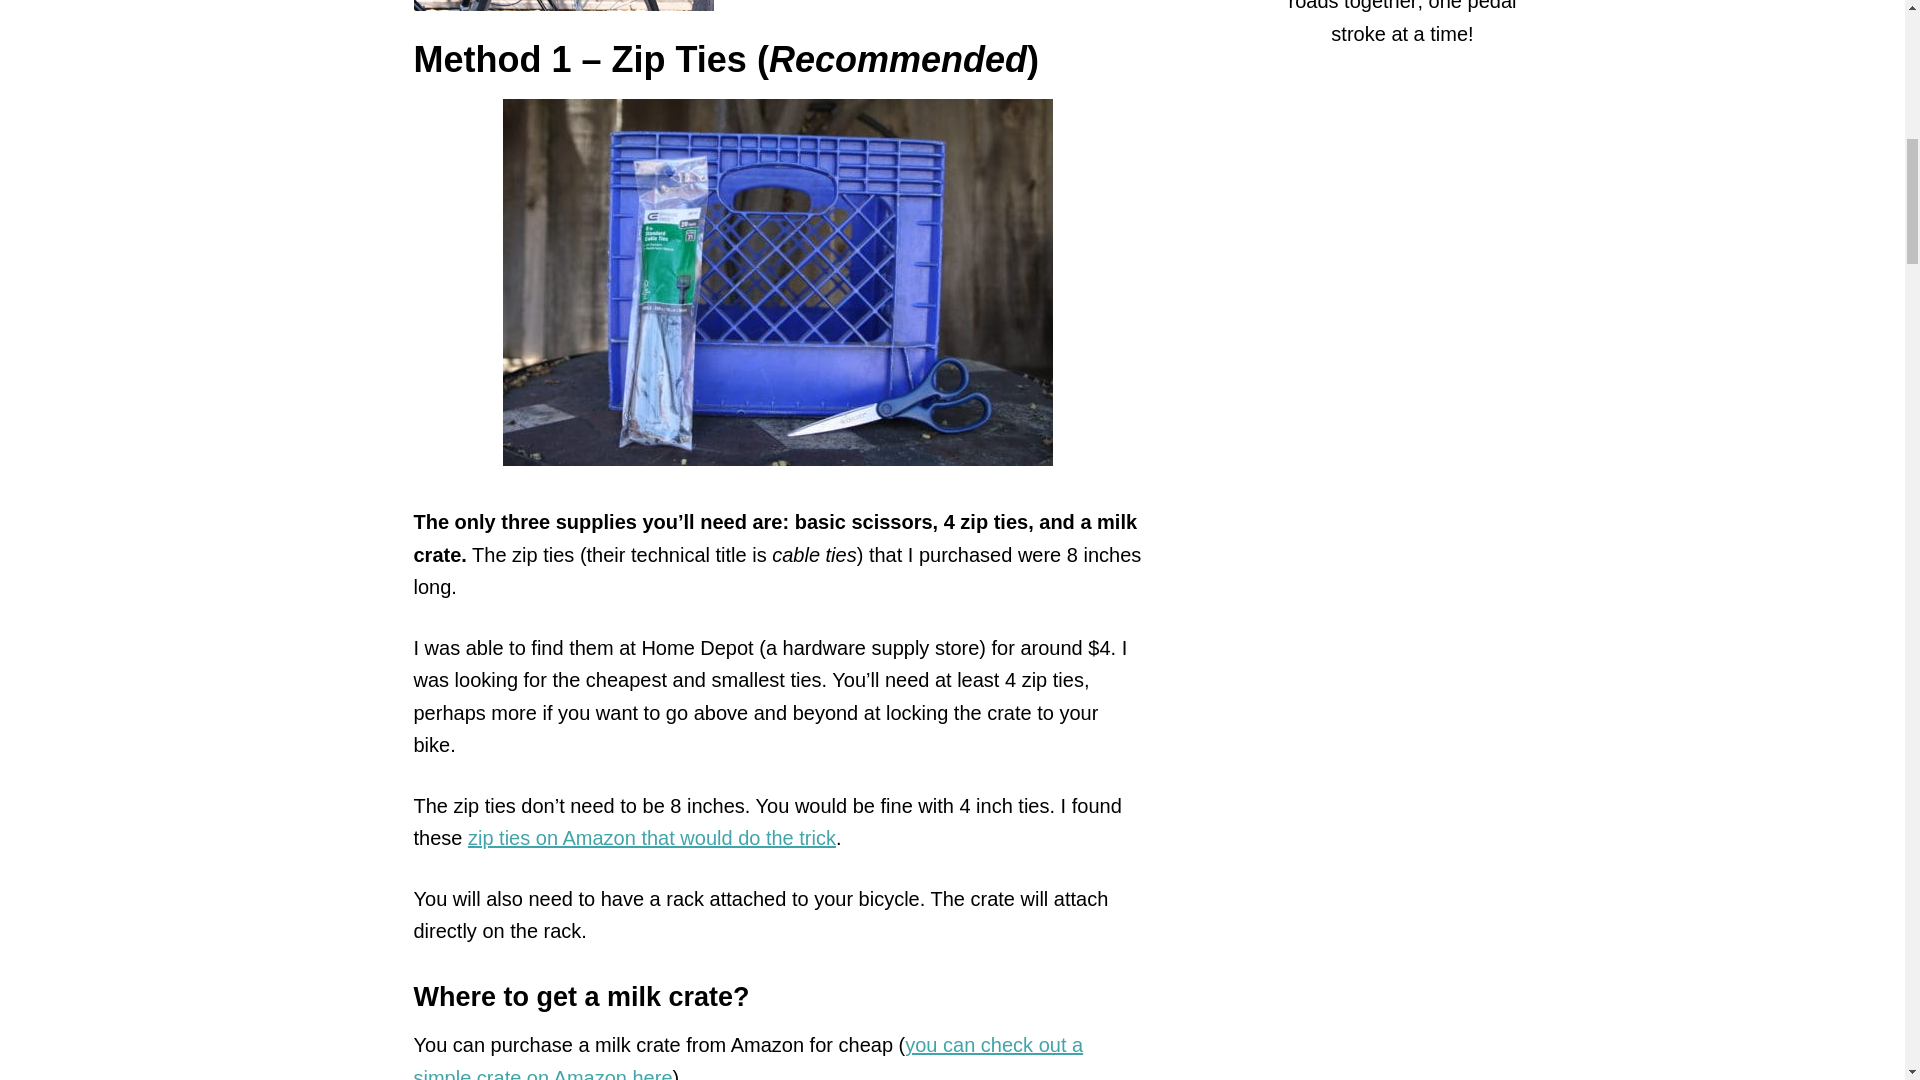 The width and height of the screenshot is (1920, 1080). I want to click on you can check out a simple crate on Amazon here, so click(749, 1056).